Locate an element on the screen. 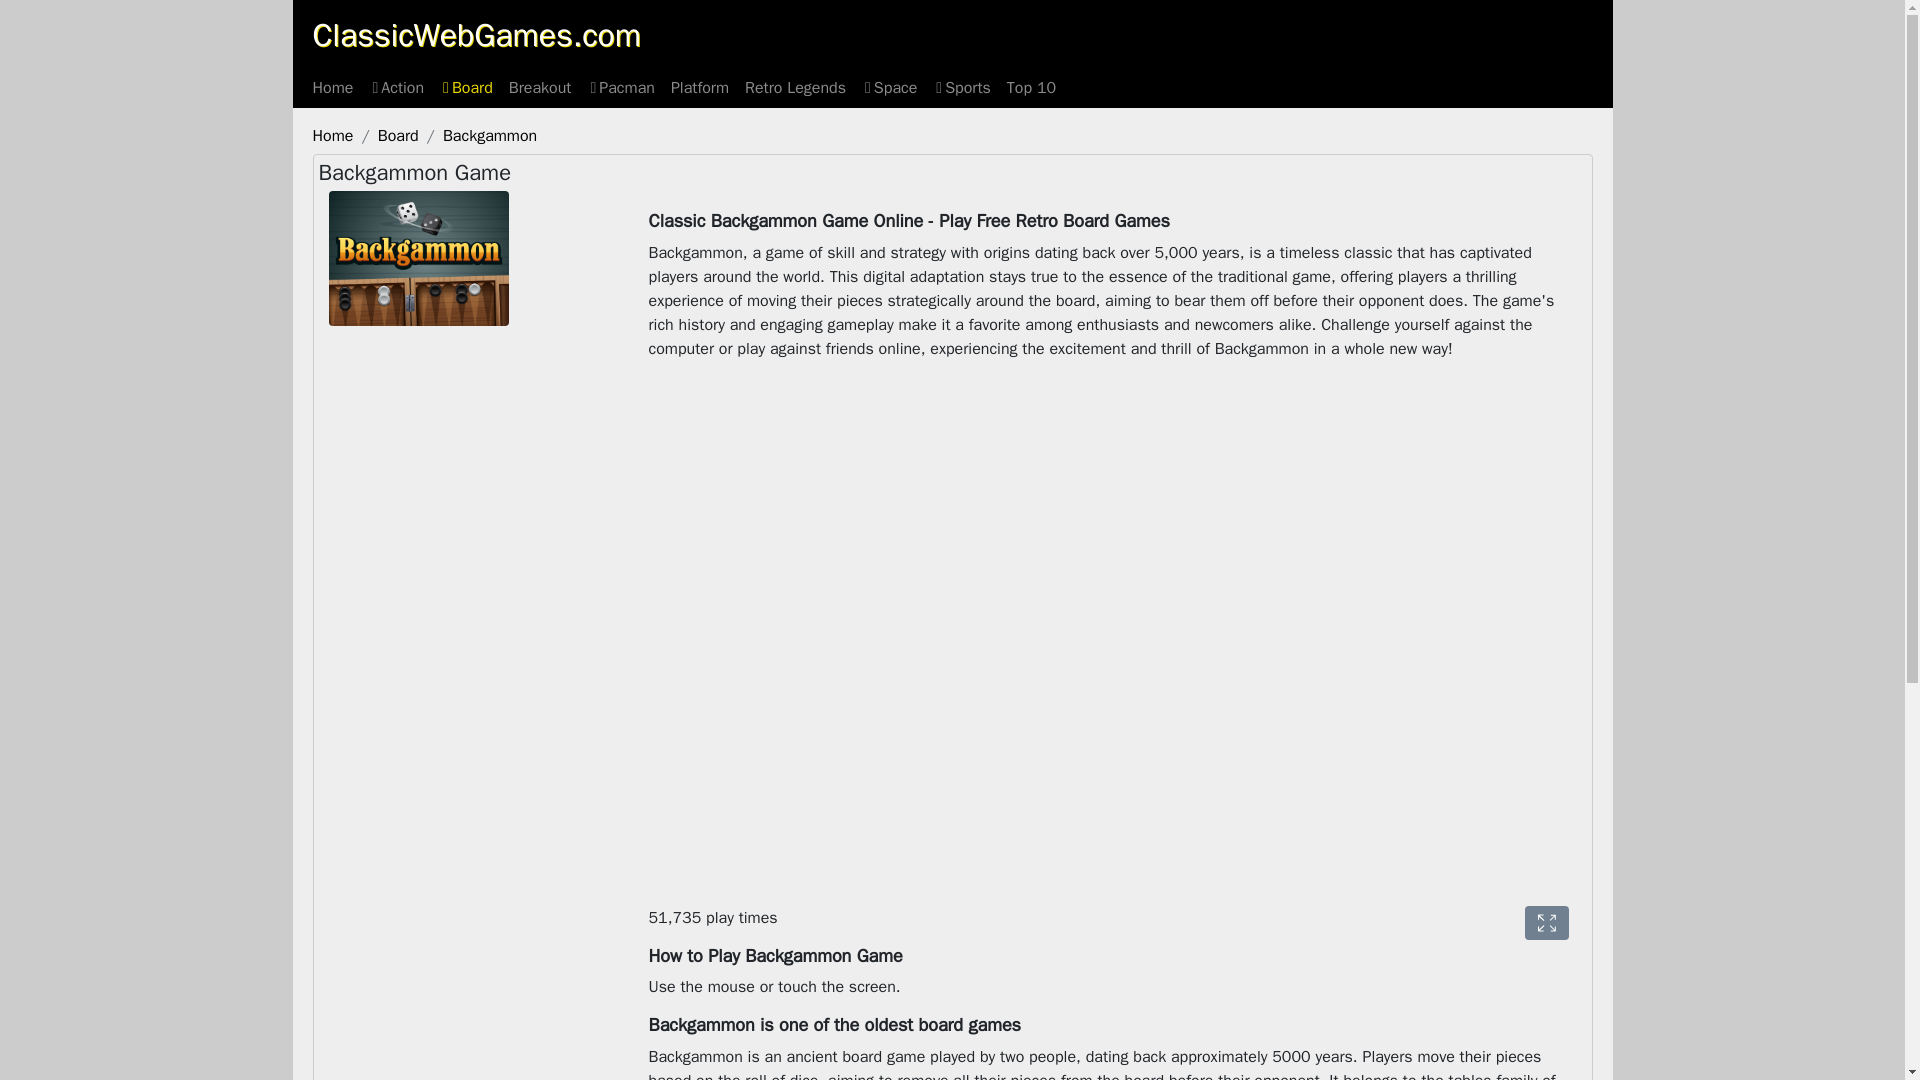 The width and height of the screenshot is (1920, 1080). Platform is located at coordinates (700, 88).